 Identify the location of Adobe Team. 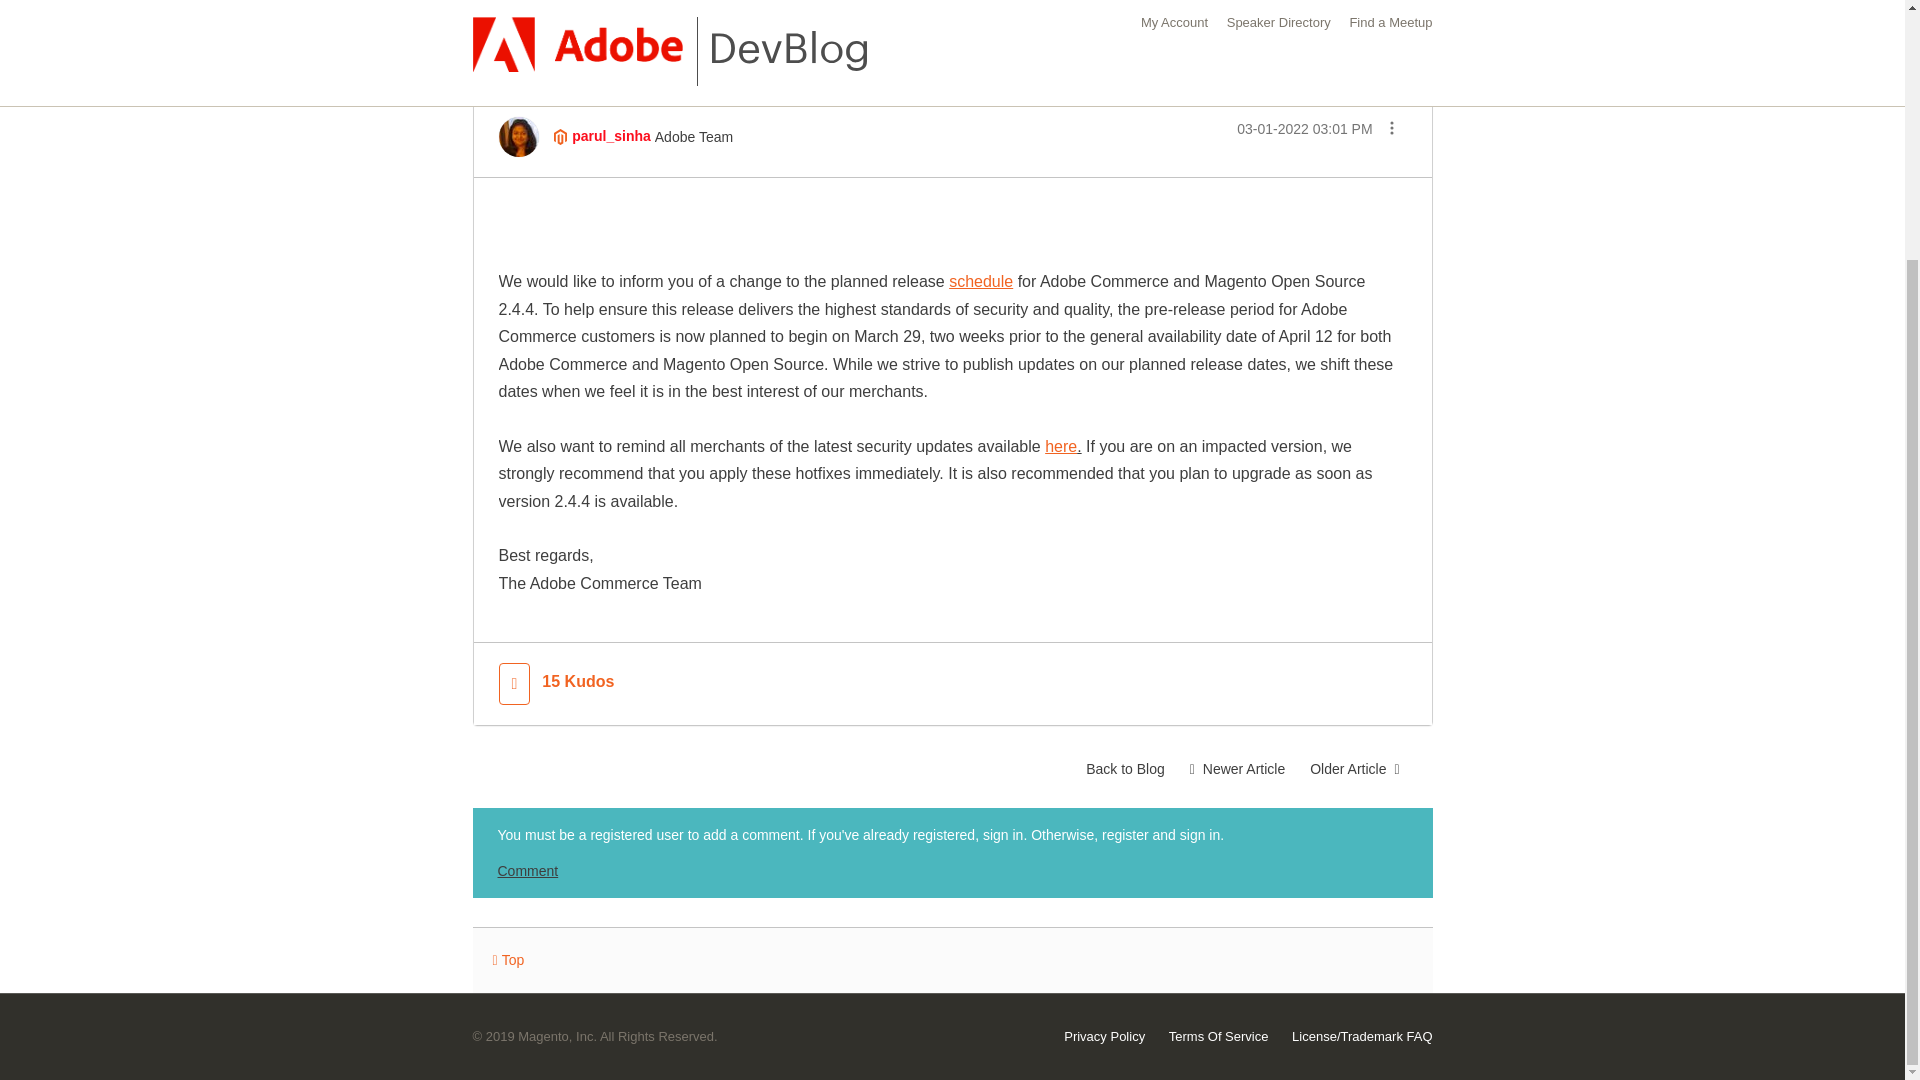
(560, 136).